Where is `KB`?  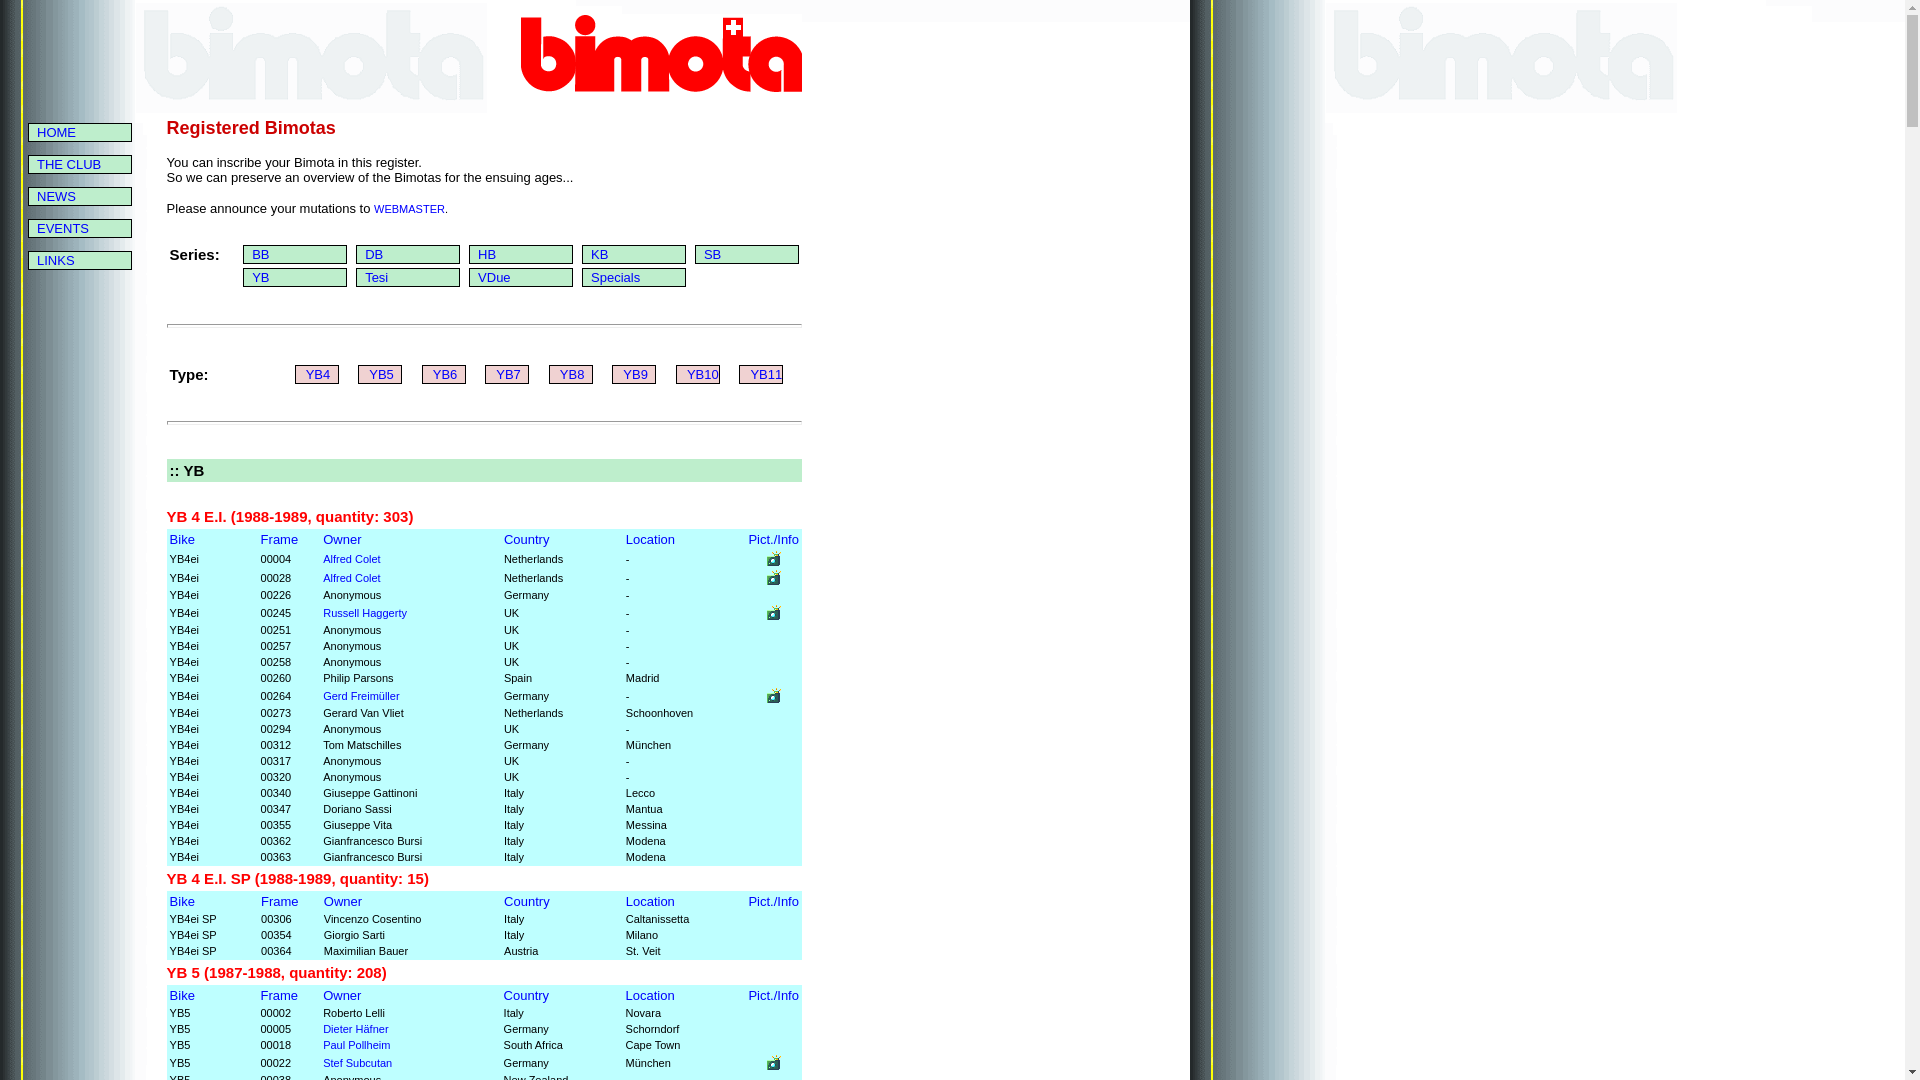
KB is located at coordinates (600, 254).